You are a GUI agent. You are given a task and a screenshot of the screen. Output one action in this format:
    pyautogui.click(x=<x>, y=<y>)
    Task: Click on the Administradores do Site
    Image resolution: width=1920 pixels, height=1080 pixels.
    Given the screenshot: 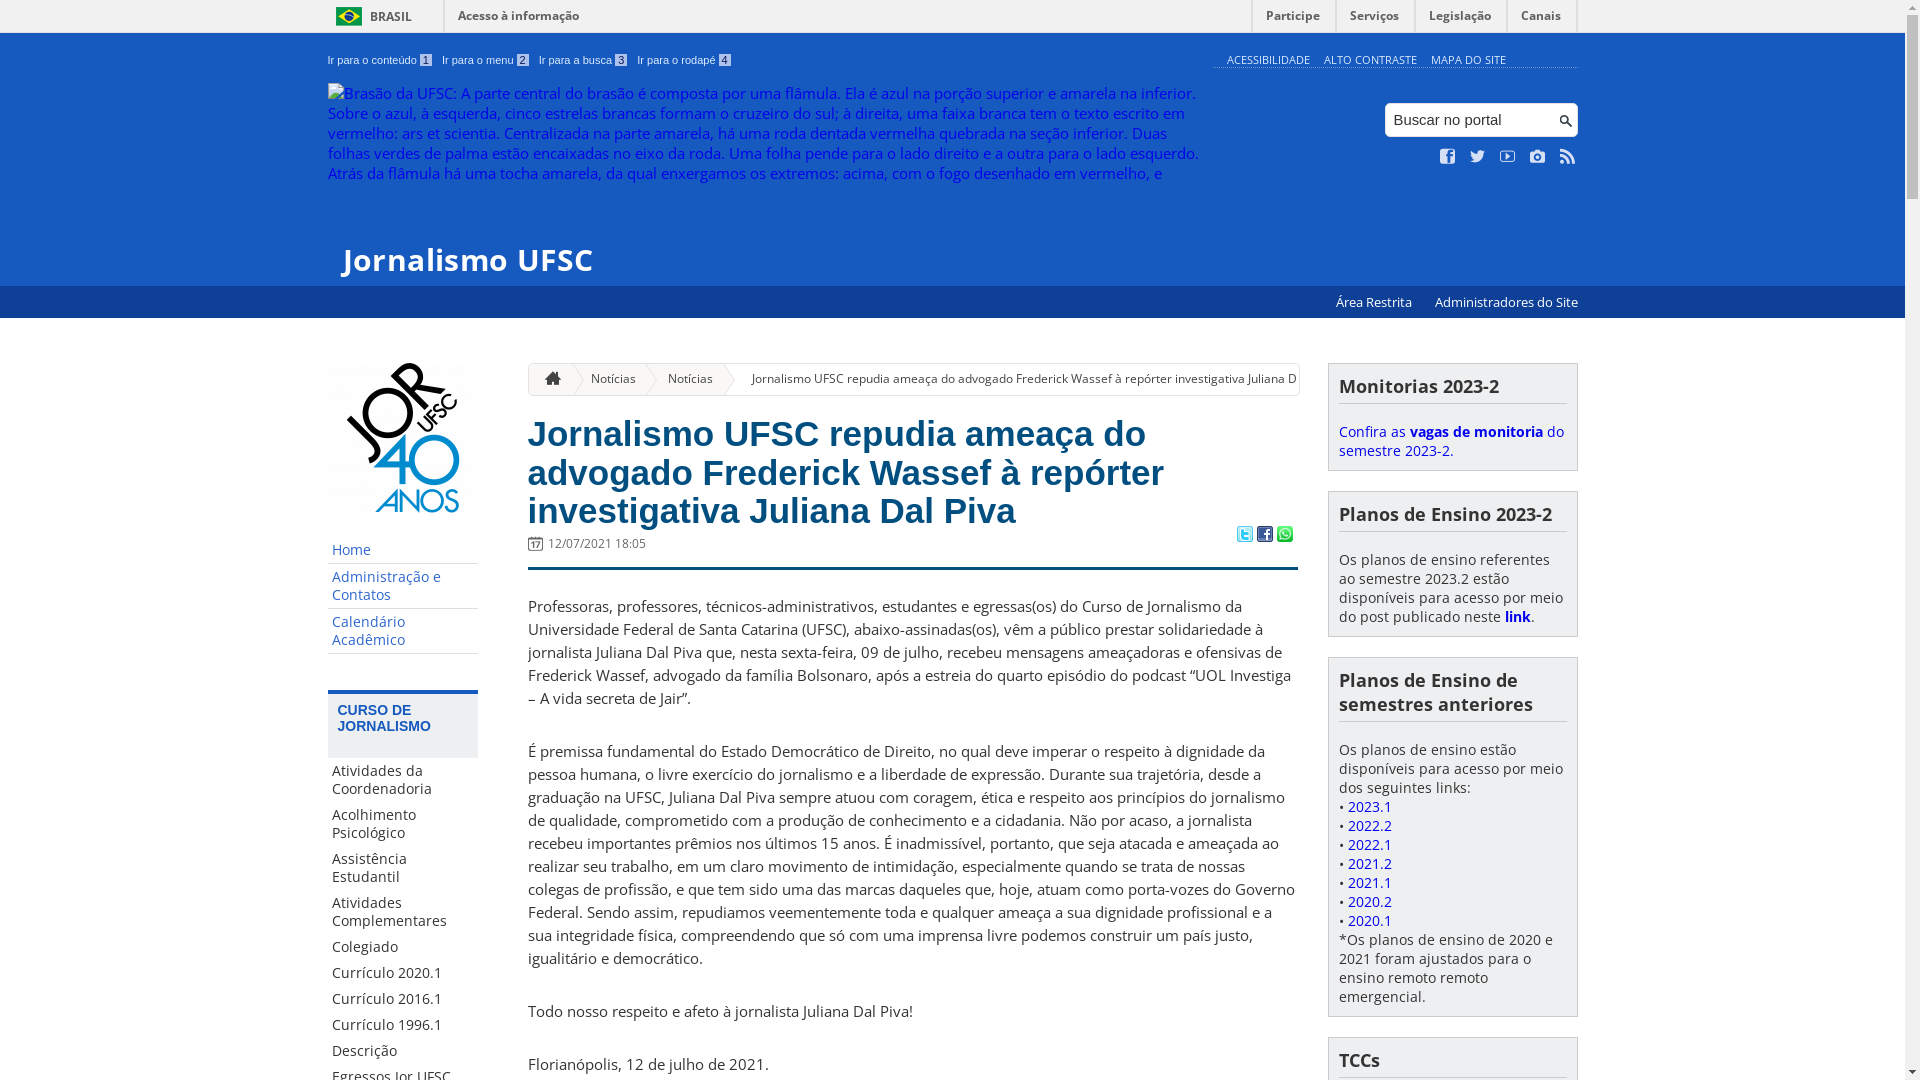 What is the action you would take?
    pyautogui.click(x=1506, y=302)
    